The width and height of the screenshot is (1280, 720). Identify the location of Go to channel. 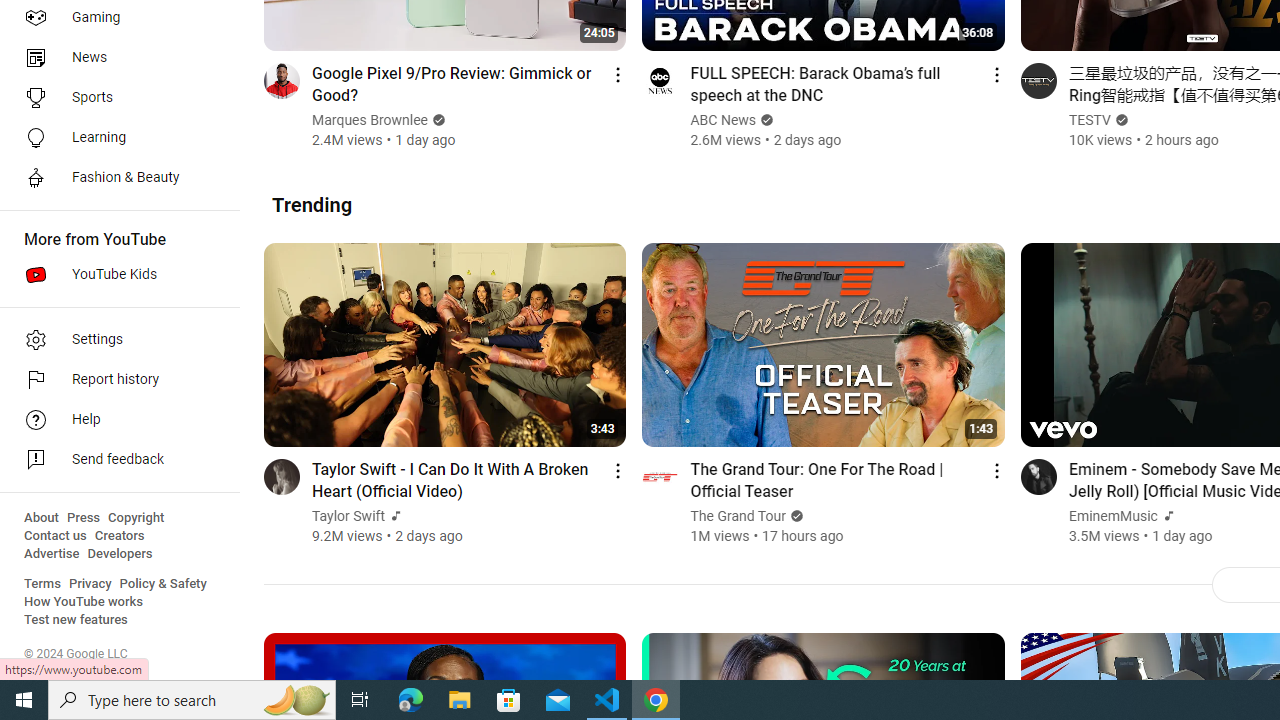
(1038, 476).